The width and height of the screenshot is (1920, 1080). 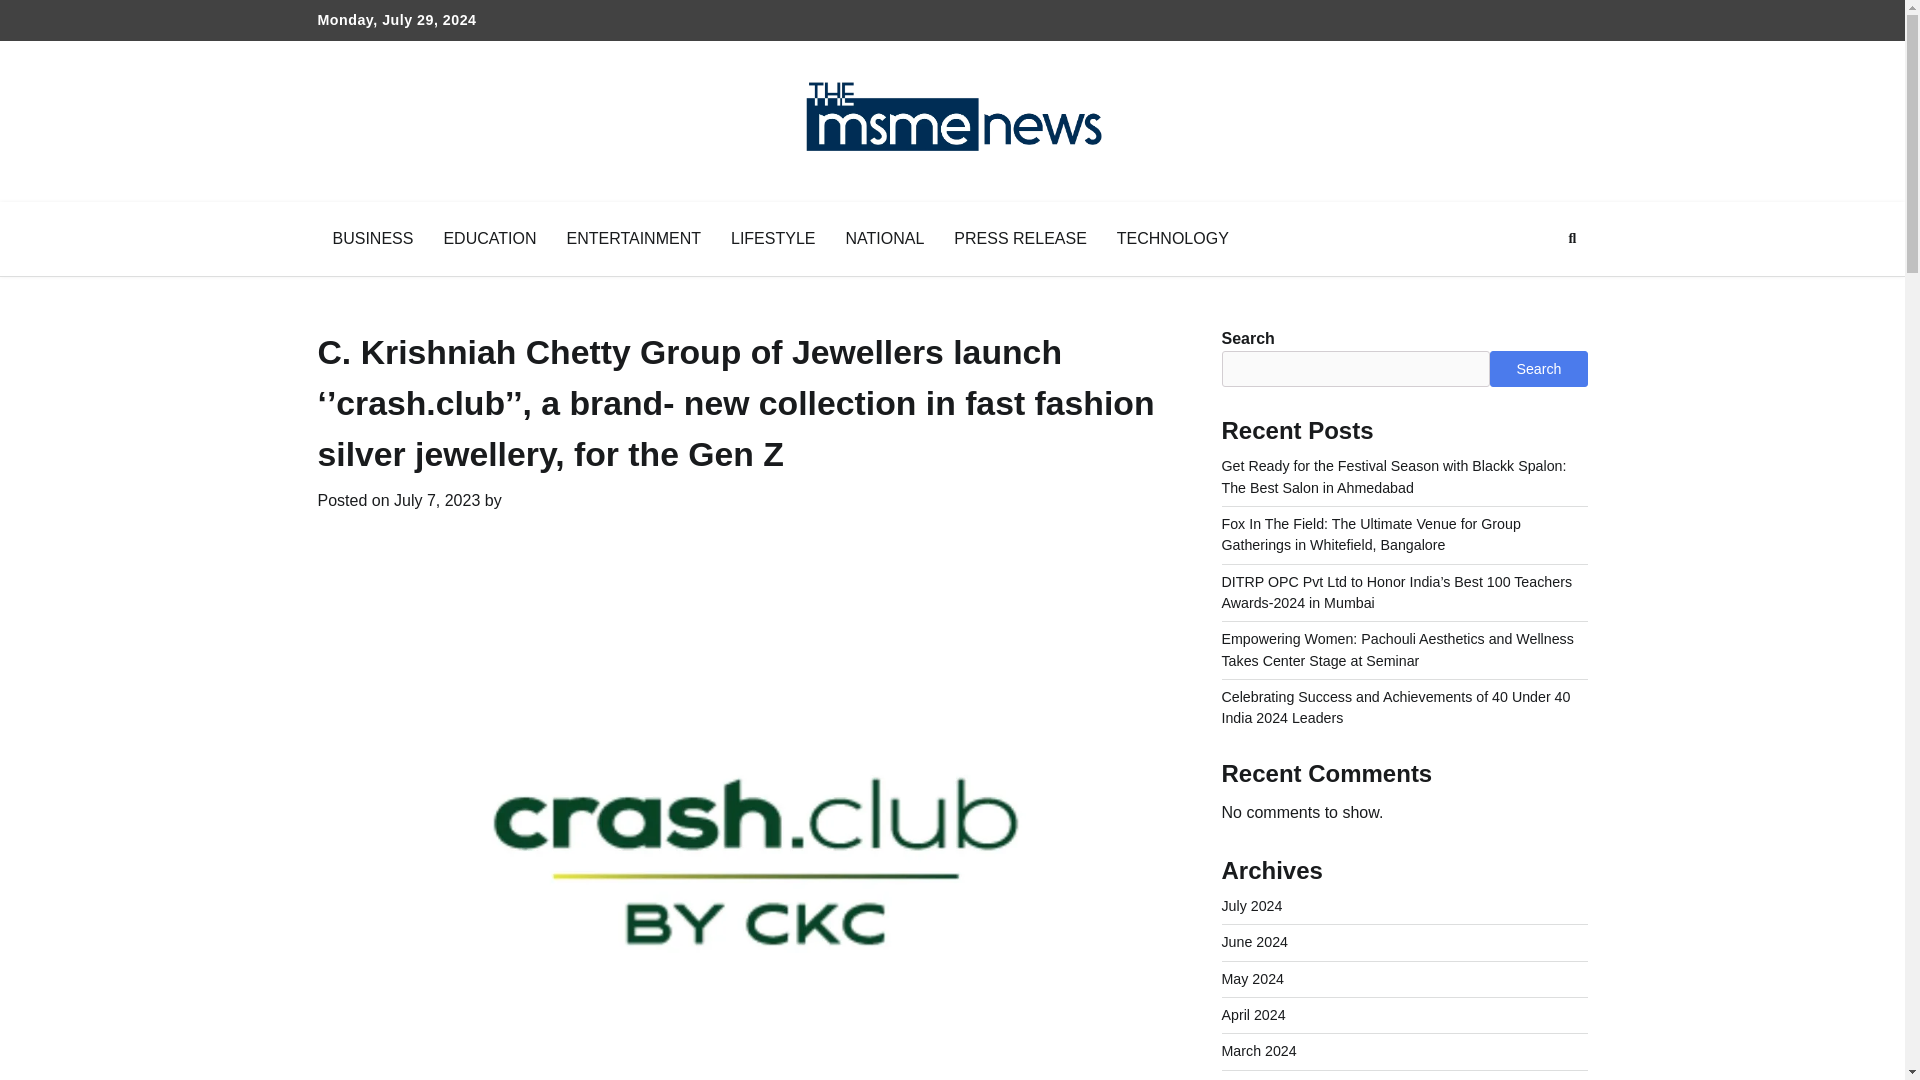 What do you see at coordinates (1536, 285) in the screenshot?
I see `Search` at bounding box center [1536, 285].